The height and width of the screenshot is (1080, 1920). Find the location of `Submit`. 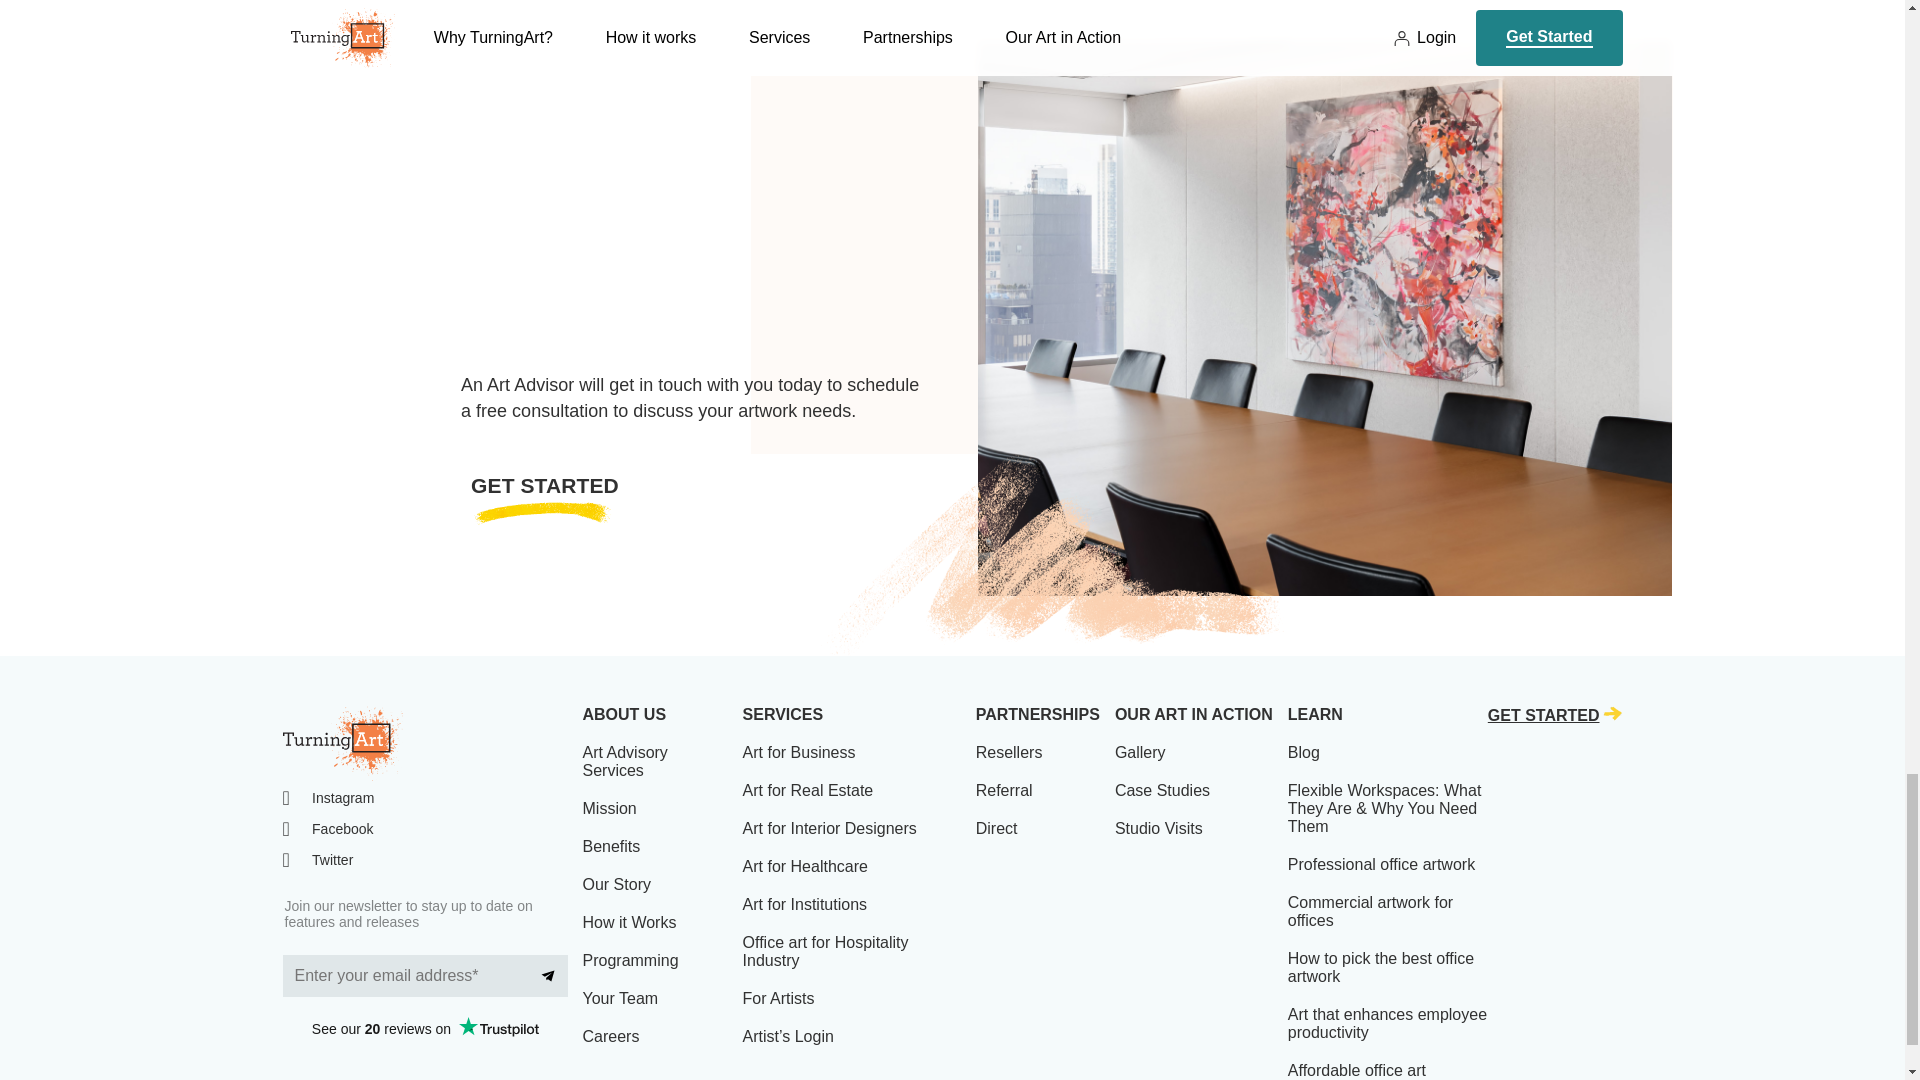

Submit is located at coordinates (548, 975).